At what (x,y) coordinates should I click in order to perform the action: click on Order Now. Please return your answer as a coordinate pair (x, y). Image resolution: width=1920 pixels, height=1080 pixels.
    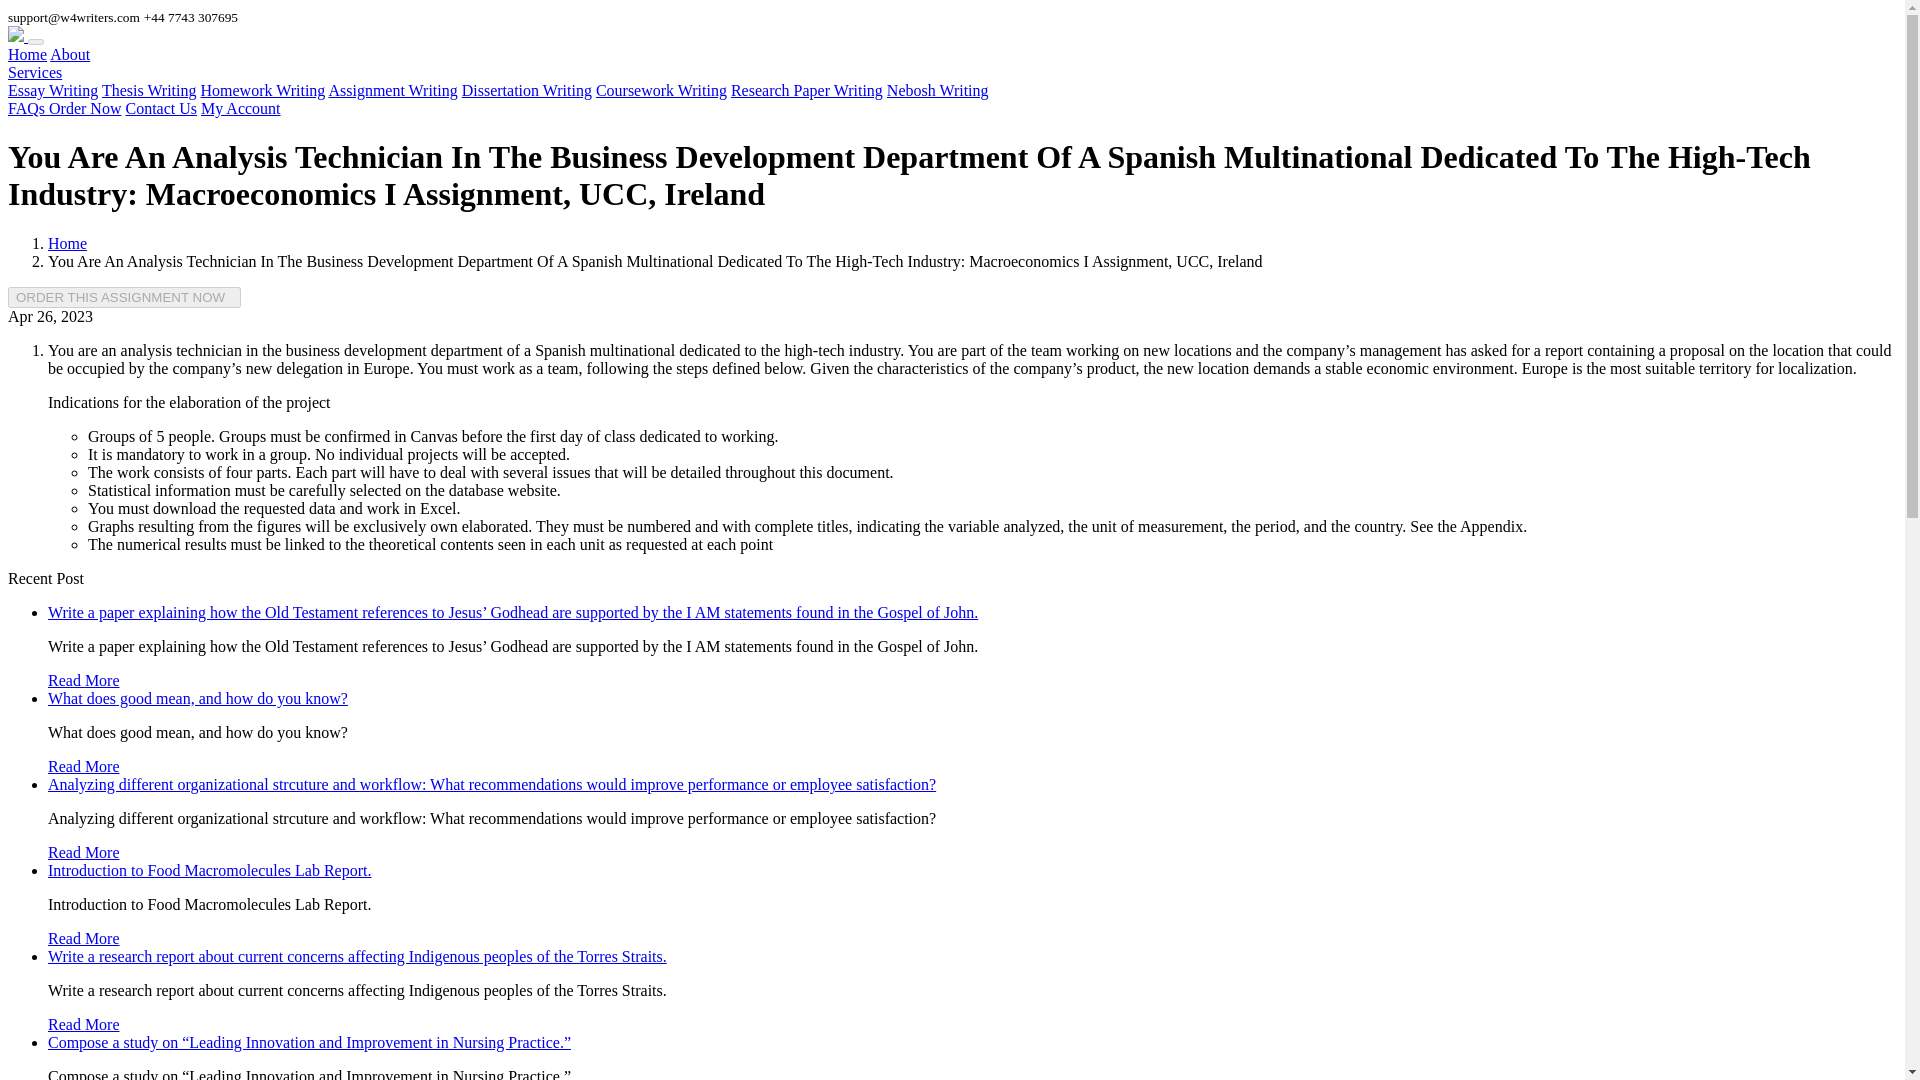
    Looking at the image, I should click on (84, 108).